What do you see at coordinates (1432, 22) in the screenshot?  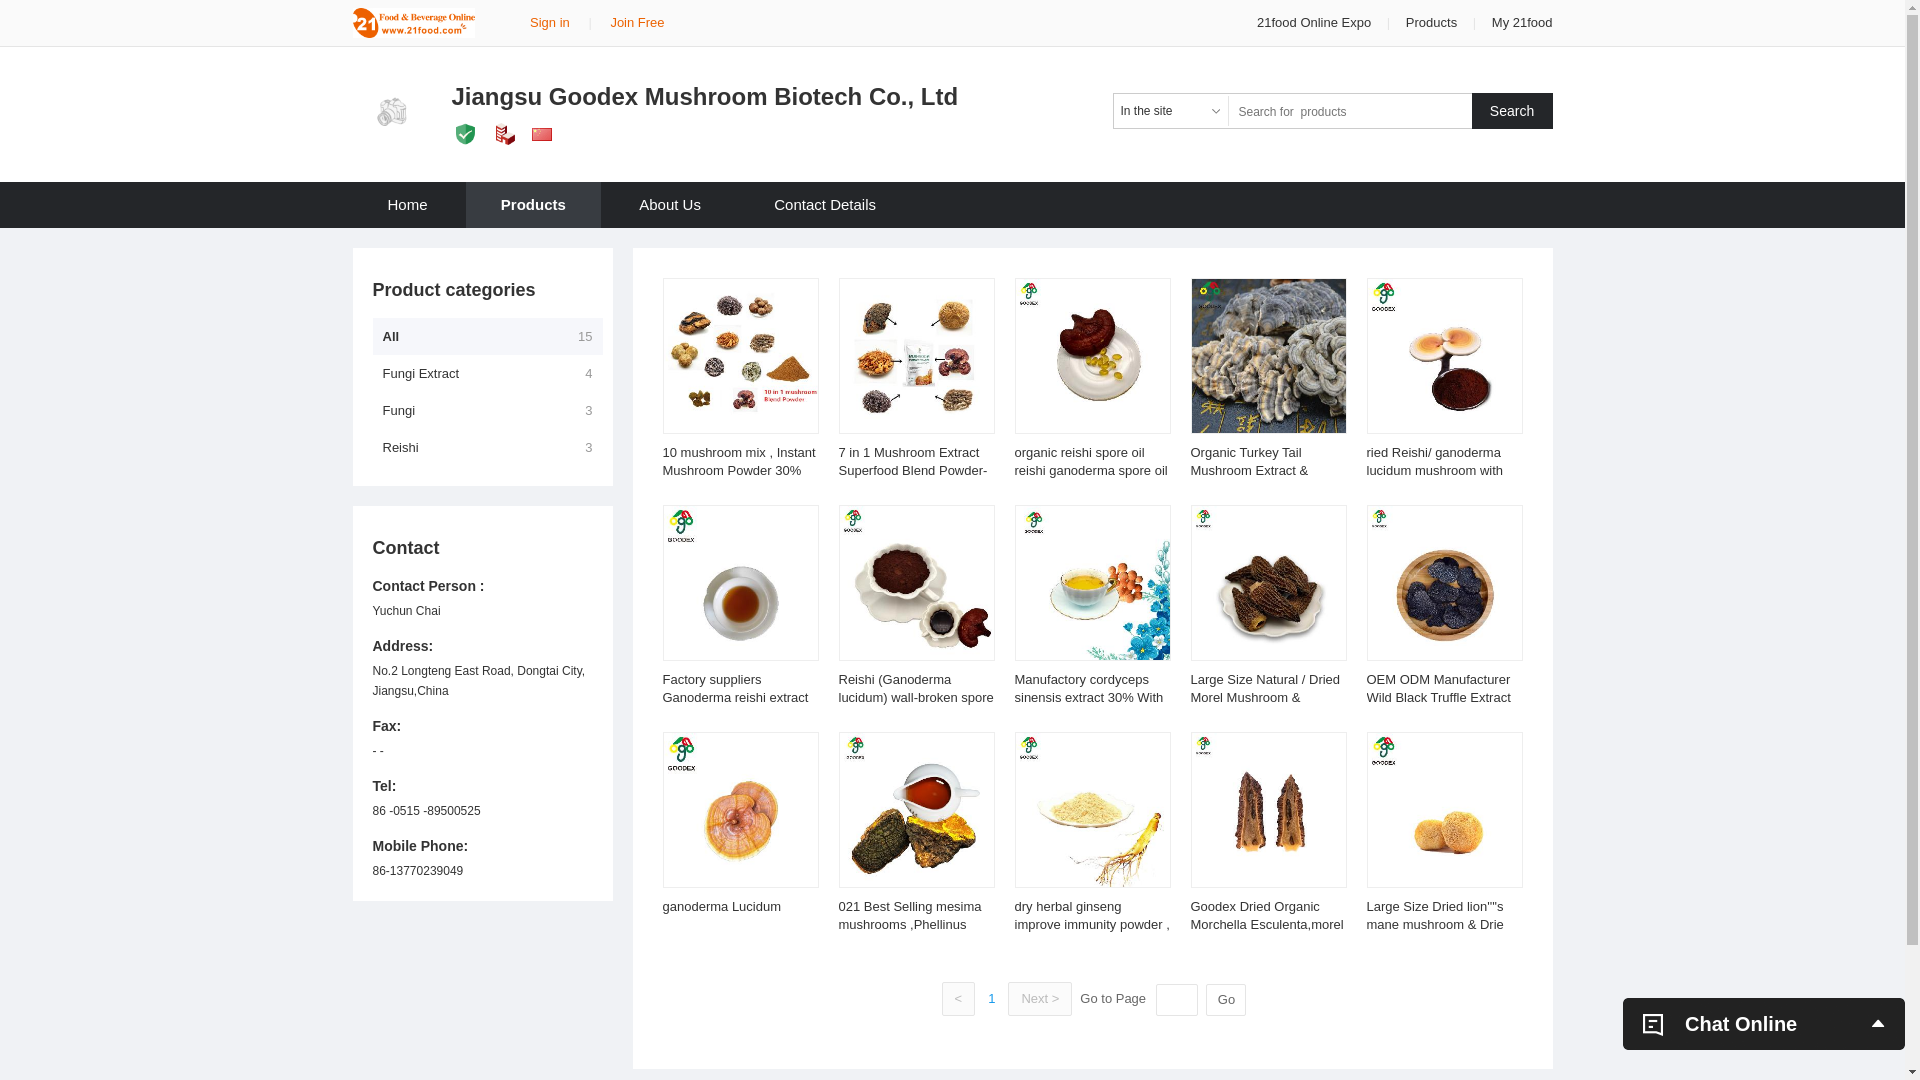 I see `Products` at bounding box center [1432, 22].